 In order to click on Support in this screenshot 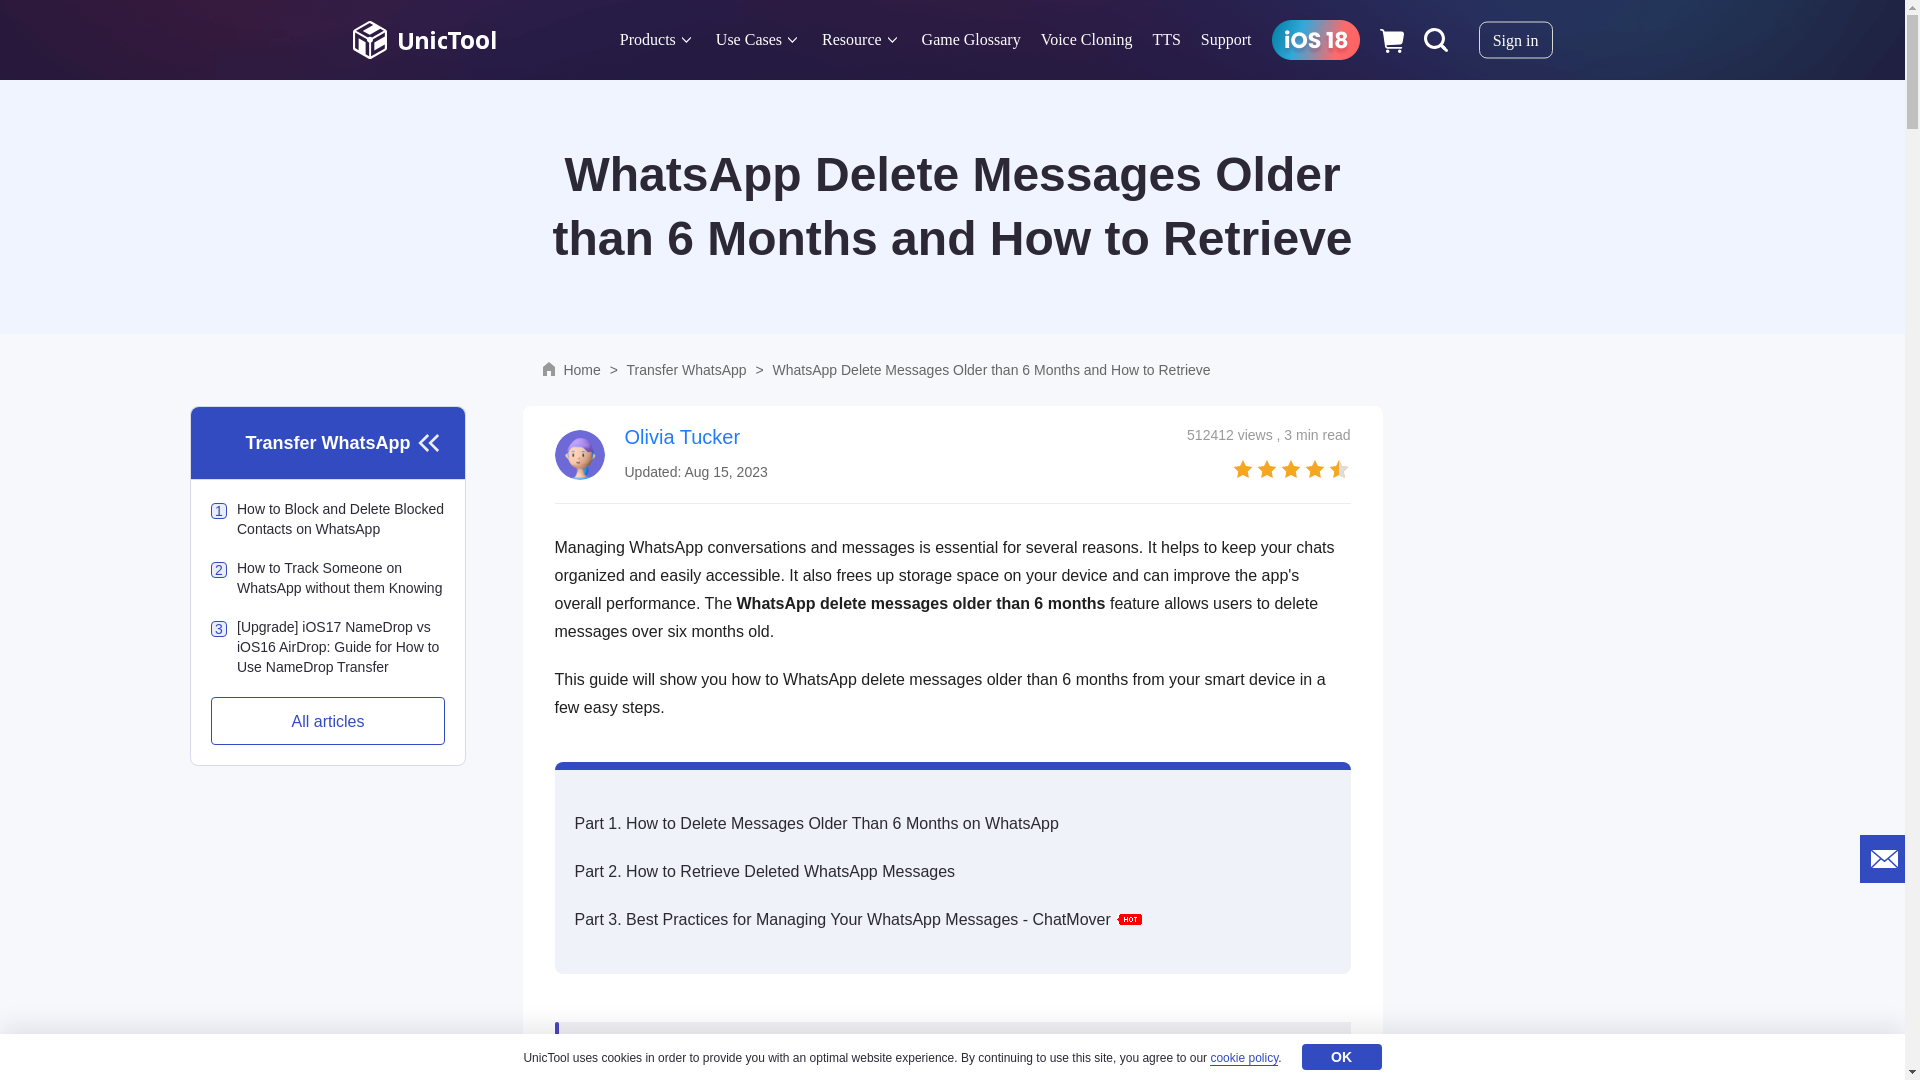, I will do `click(1226, 40)`.